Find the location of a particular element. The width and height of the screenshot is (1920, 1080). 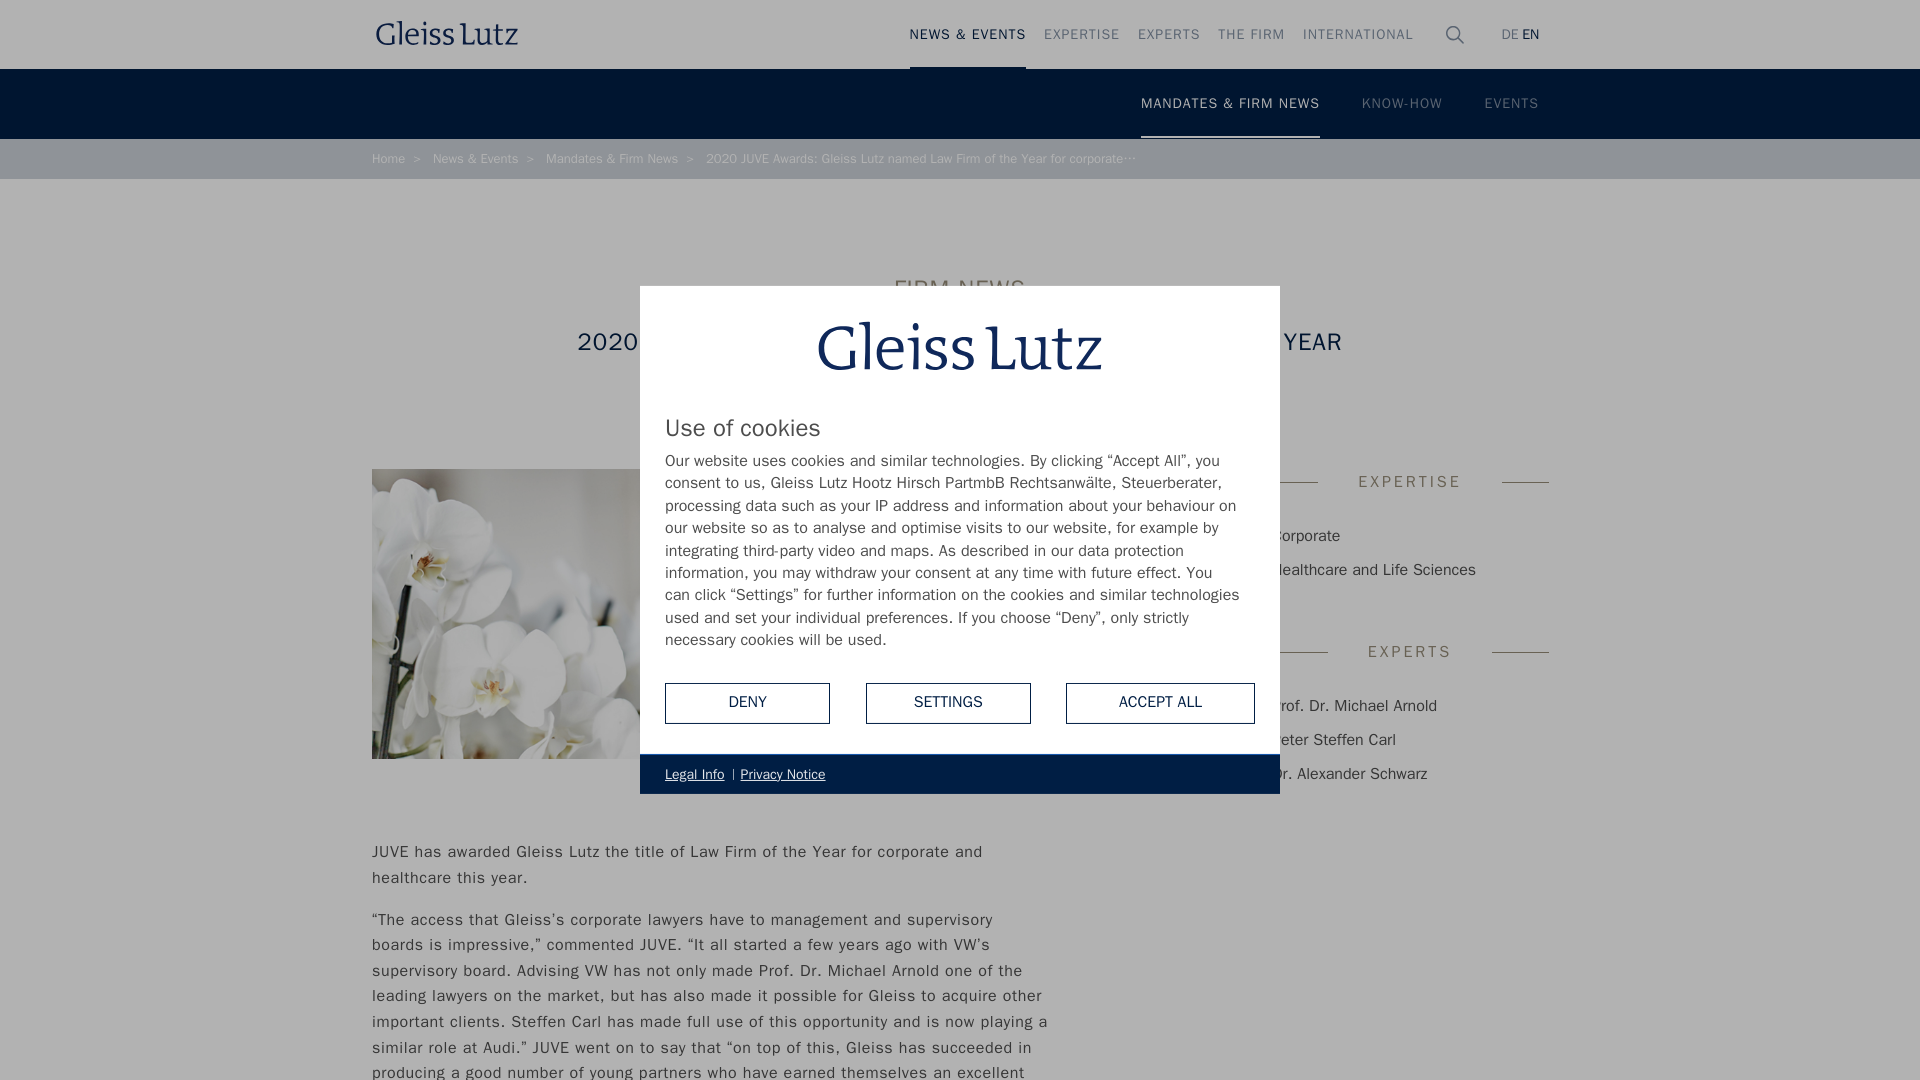

EXPERTS is located at coordinates (1168, 35).